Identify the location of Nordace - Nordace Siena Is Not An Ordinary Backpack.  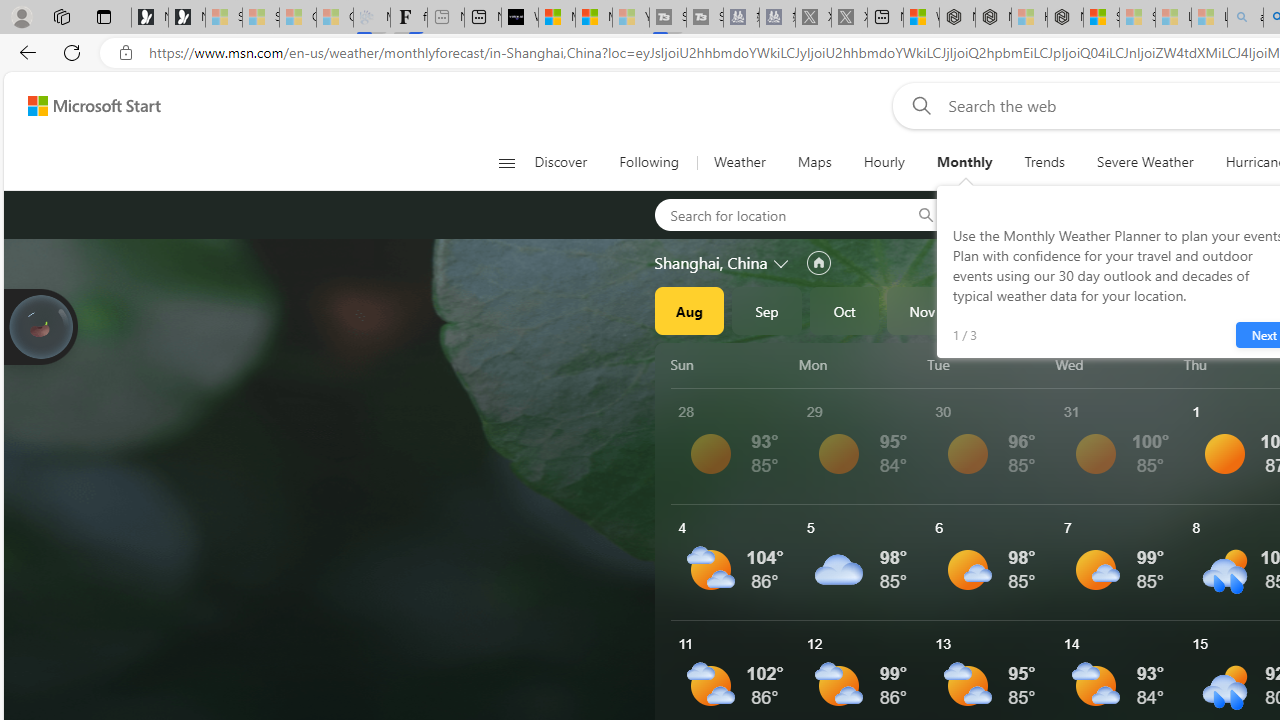
(1065, 18).